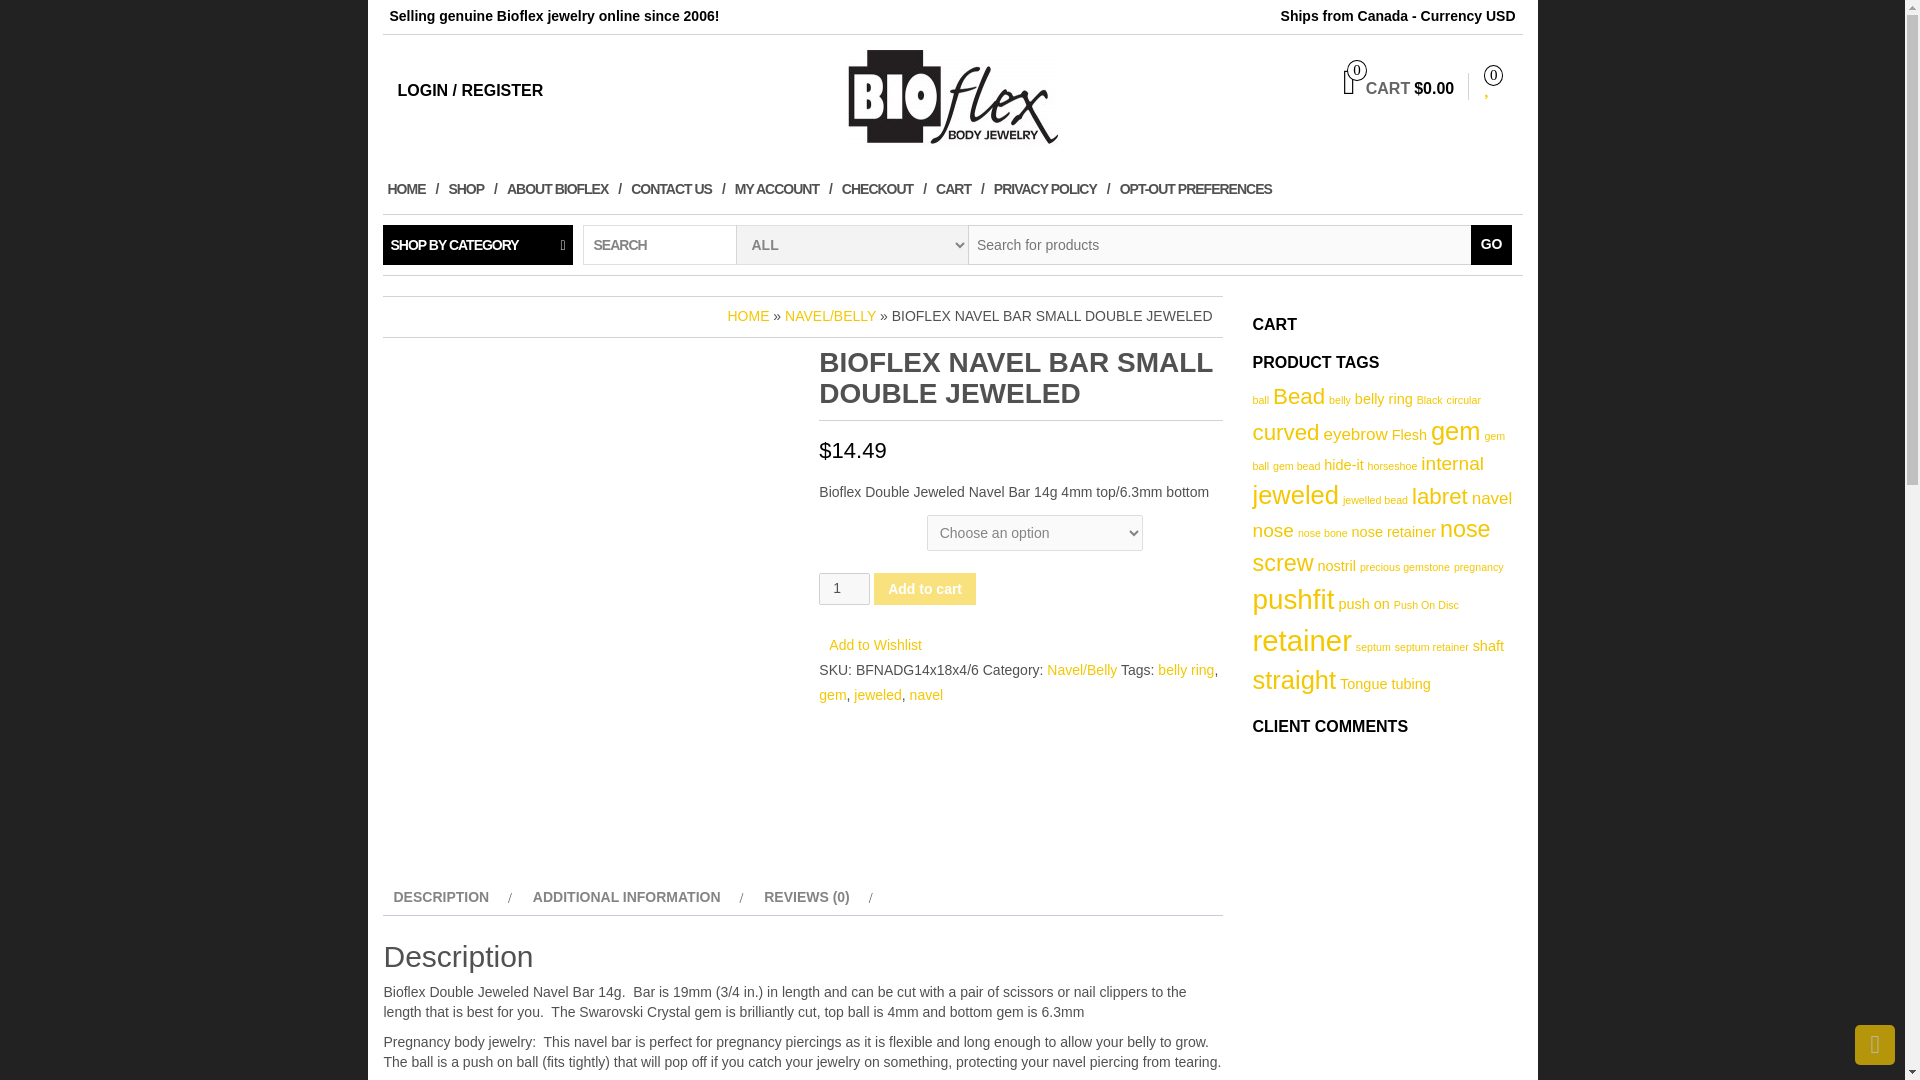  Describe the element at coordinates (952, 99) in the screenshot. I see `BioflexBodyJewelry.com` at that location.